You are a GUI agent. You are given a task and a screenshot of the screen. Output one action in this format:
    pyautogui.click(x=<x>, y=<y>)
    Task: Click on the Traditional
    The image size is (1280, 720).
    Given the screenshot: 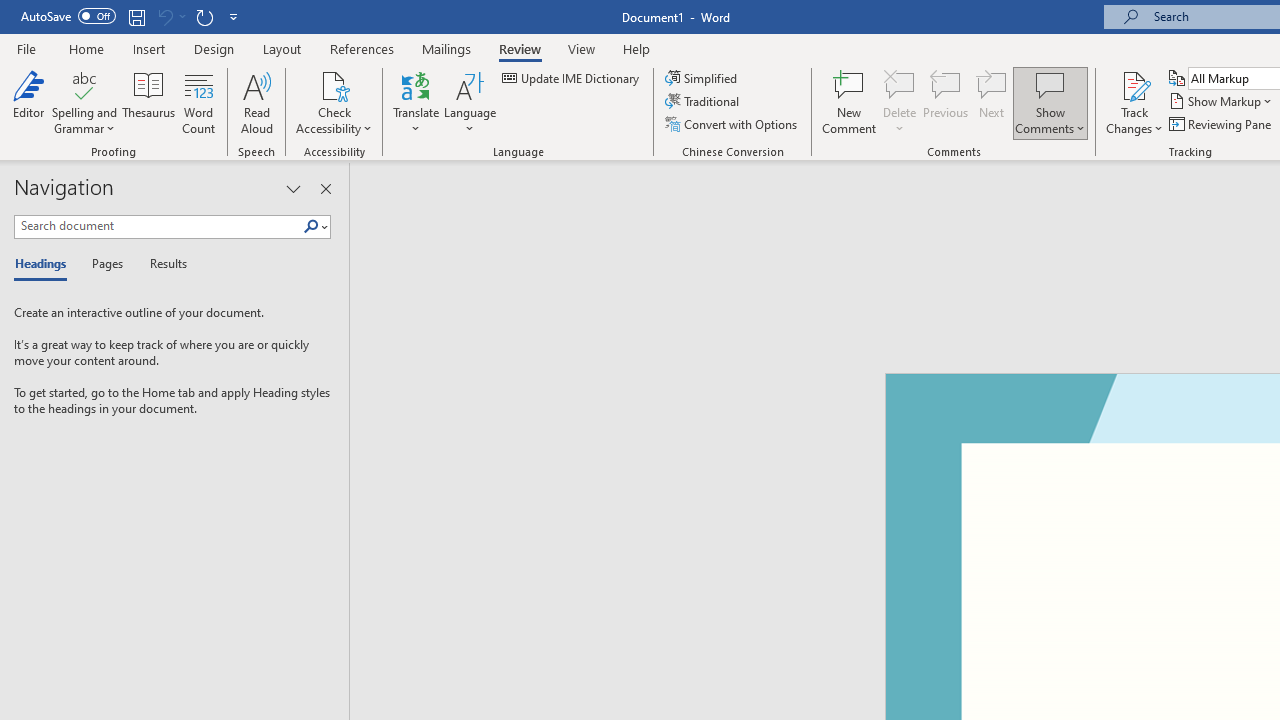 What is the action you would take?
    pyautogui.click(x=704, y=102)
    